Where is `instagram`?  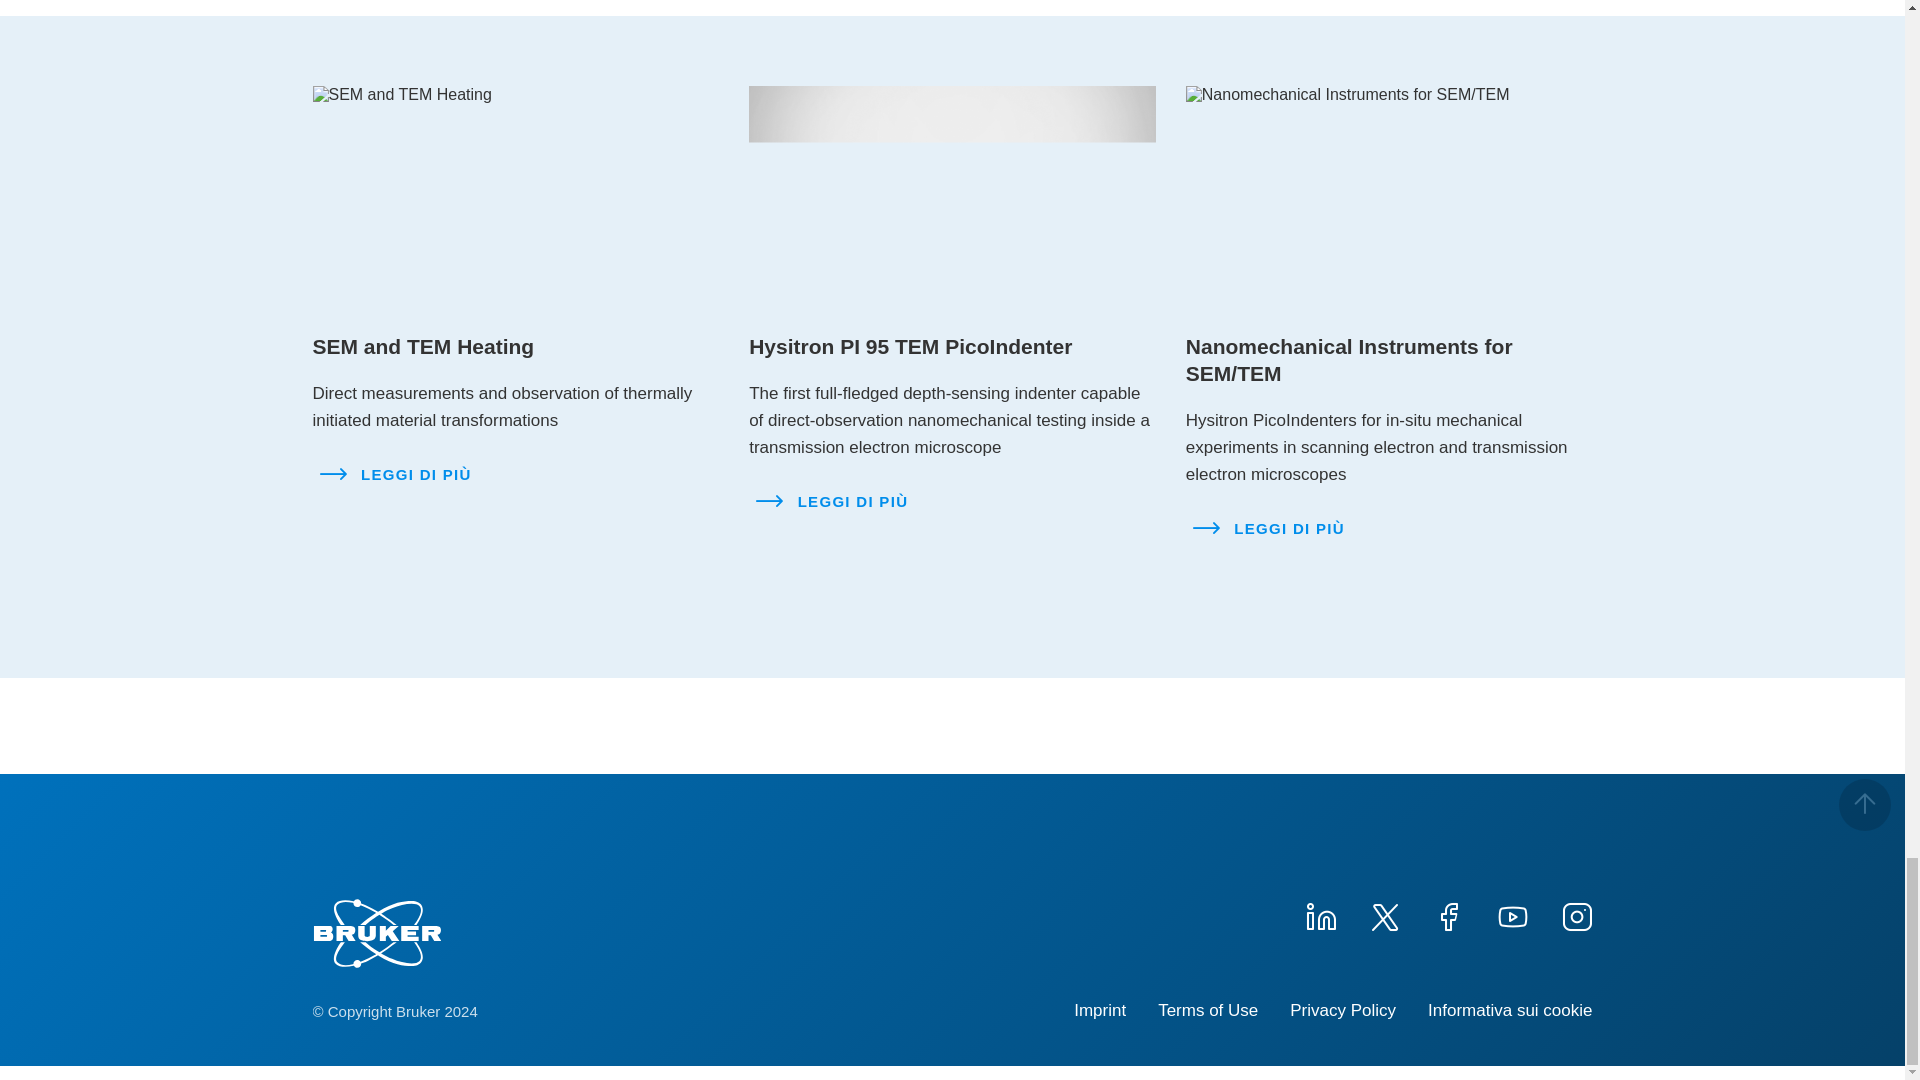
instagram is located at coordinates (1575, 914).